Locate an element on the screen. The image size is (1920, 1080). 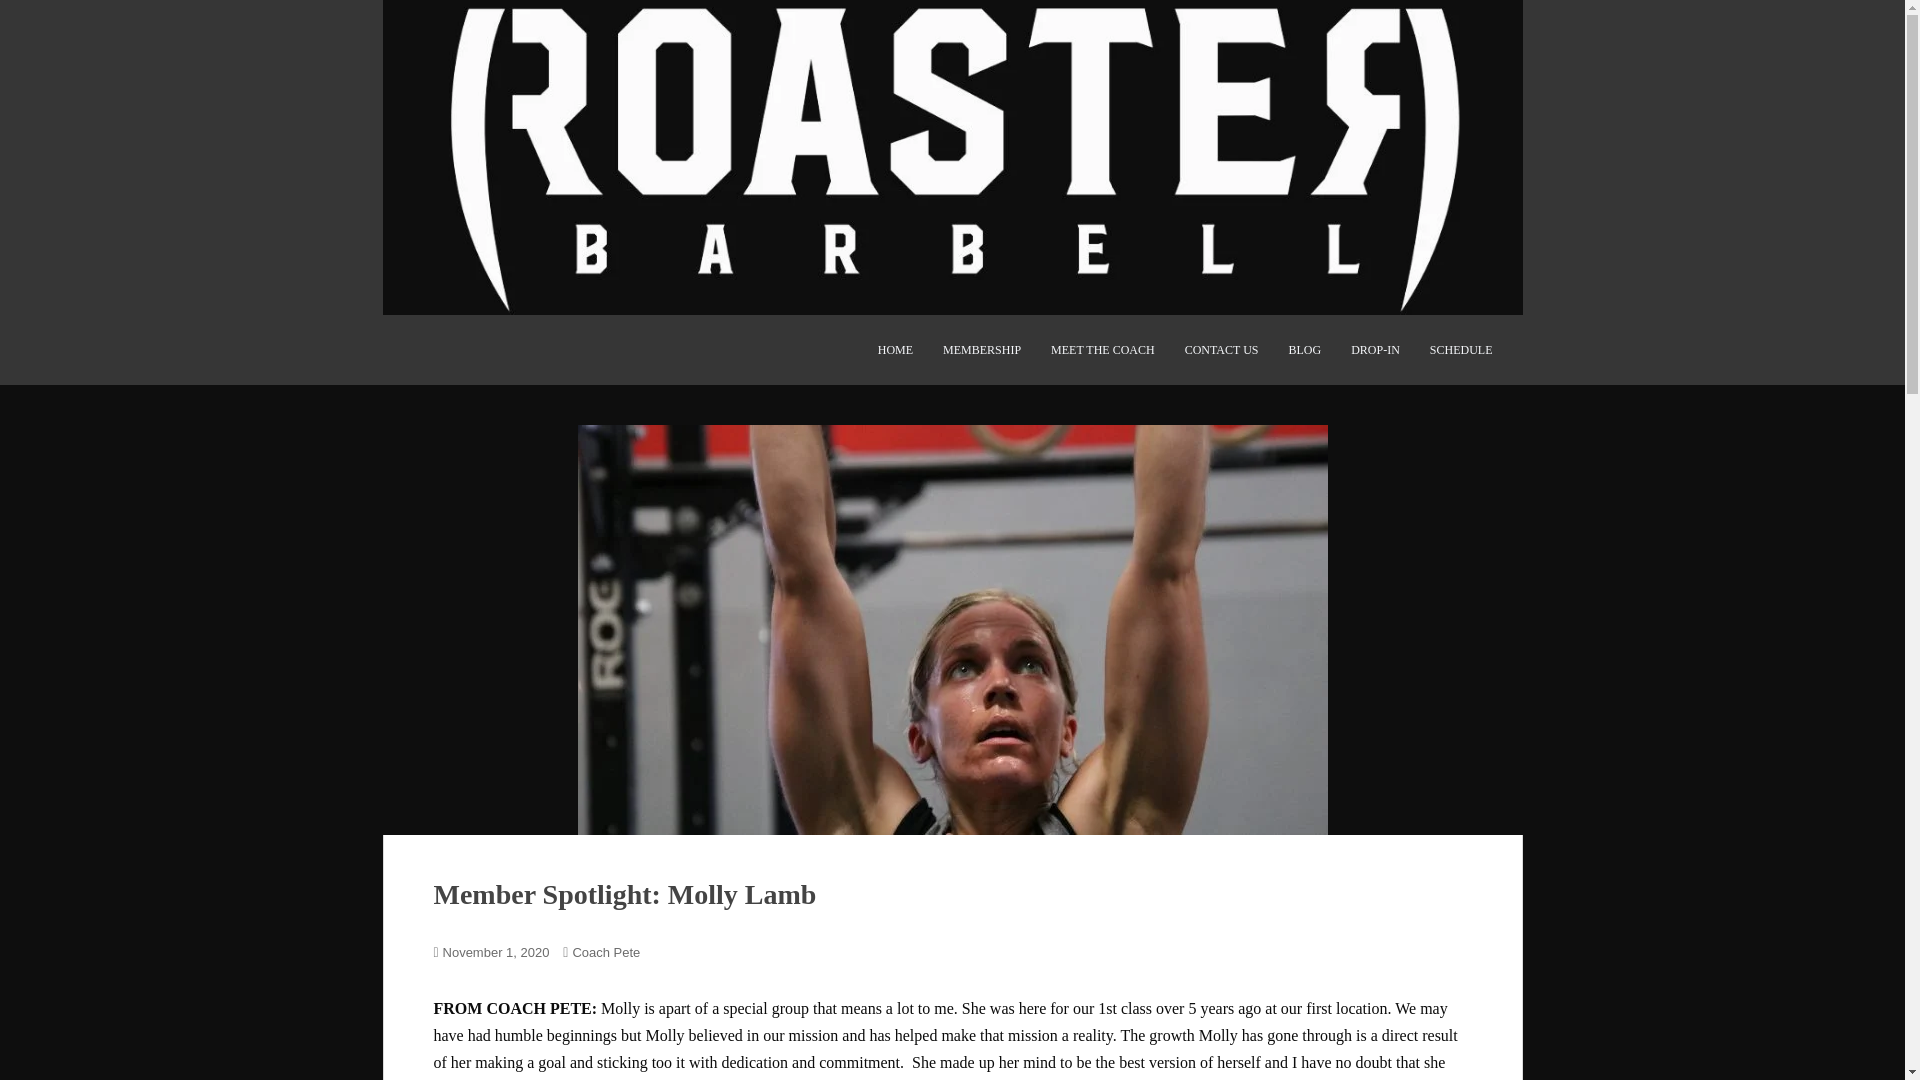
CONTACT US is located at coordinates (1222, 350).